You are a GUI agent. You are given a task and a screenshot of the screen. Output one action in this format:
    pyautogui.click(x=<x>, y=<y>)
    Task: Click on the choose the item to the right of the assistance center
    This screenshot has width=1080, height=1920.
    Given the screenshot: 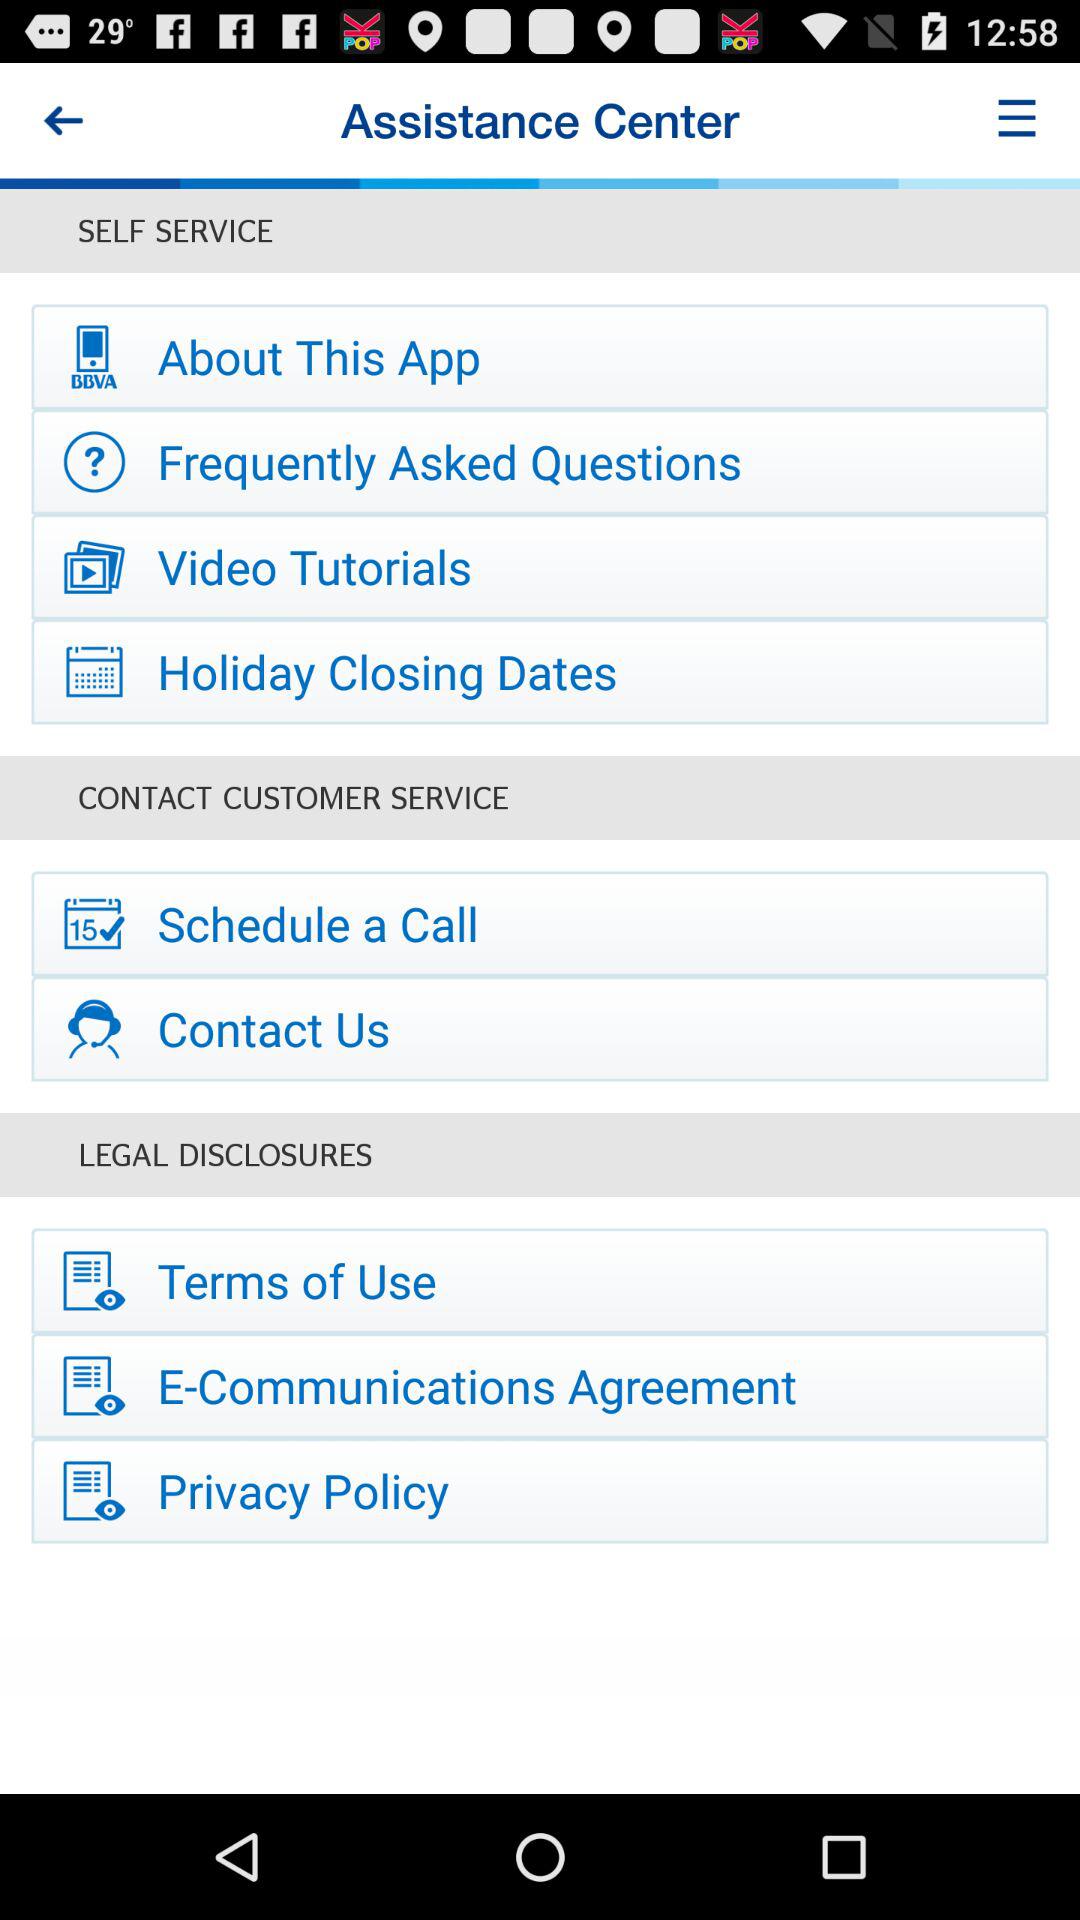 What is the action you would take?
    pyautogui.click(x=1016, y=120)
    